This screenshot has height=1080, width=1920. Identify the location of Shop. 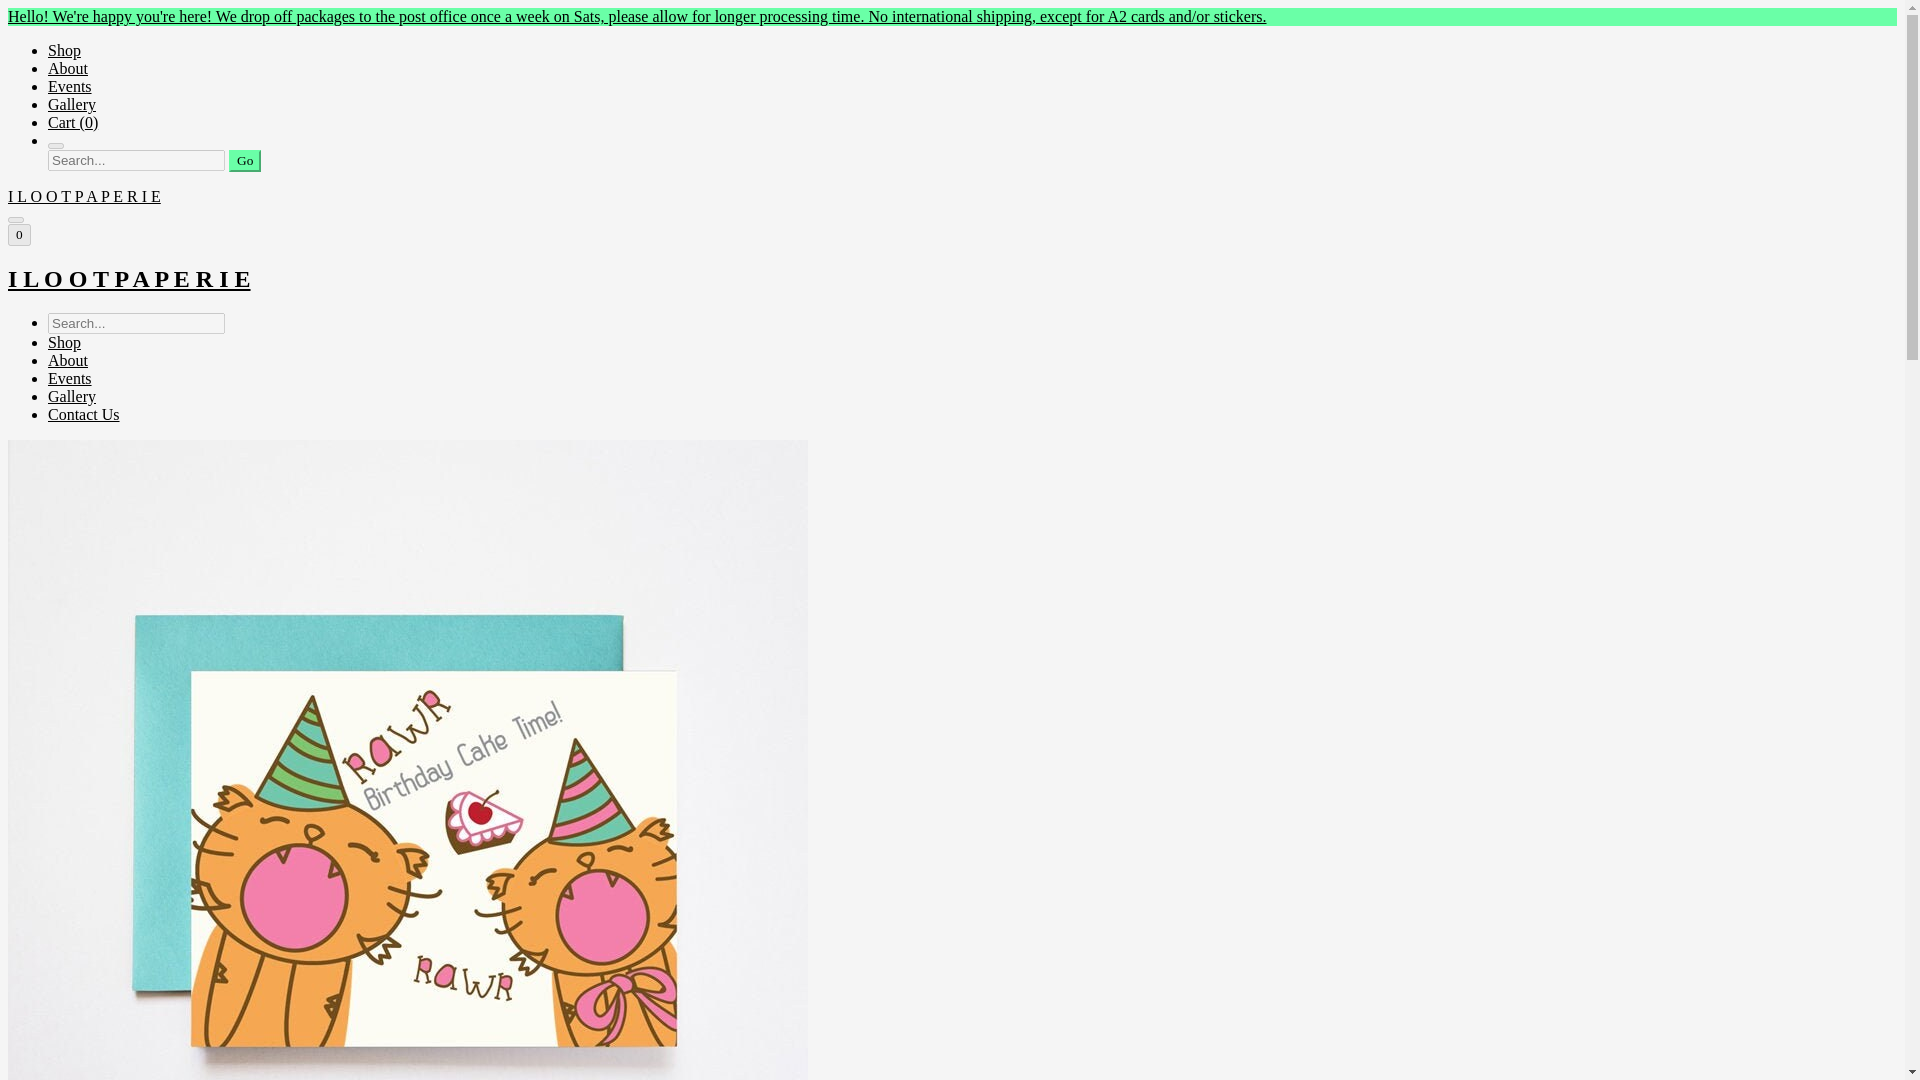
(64, 50).